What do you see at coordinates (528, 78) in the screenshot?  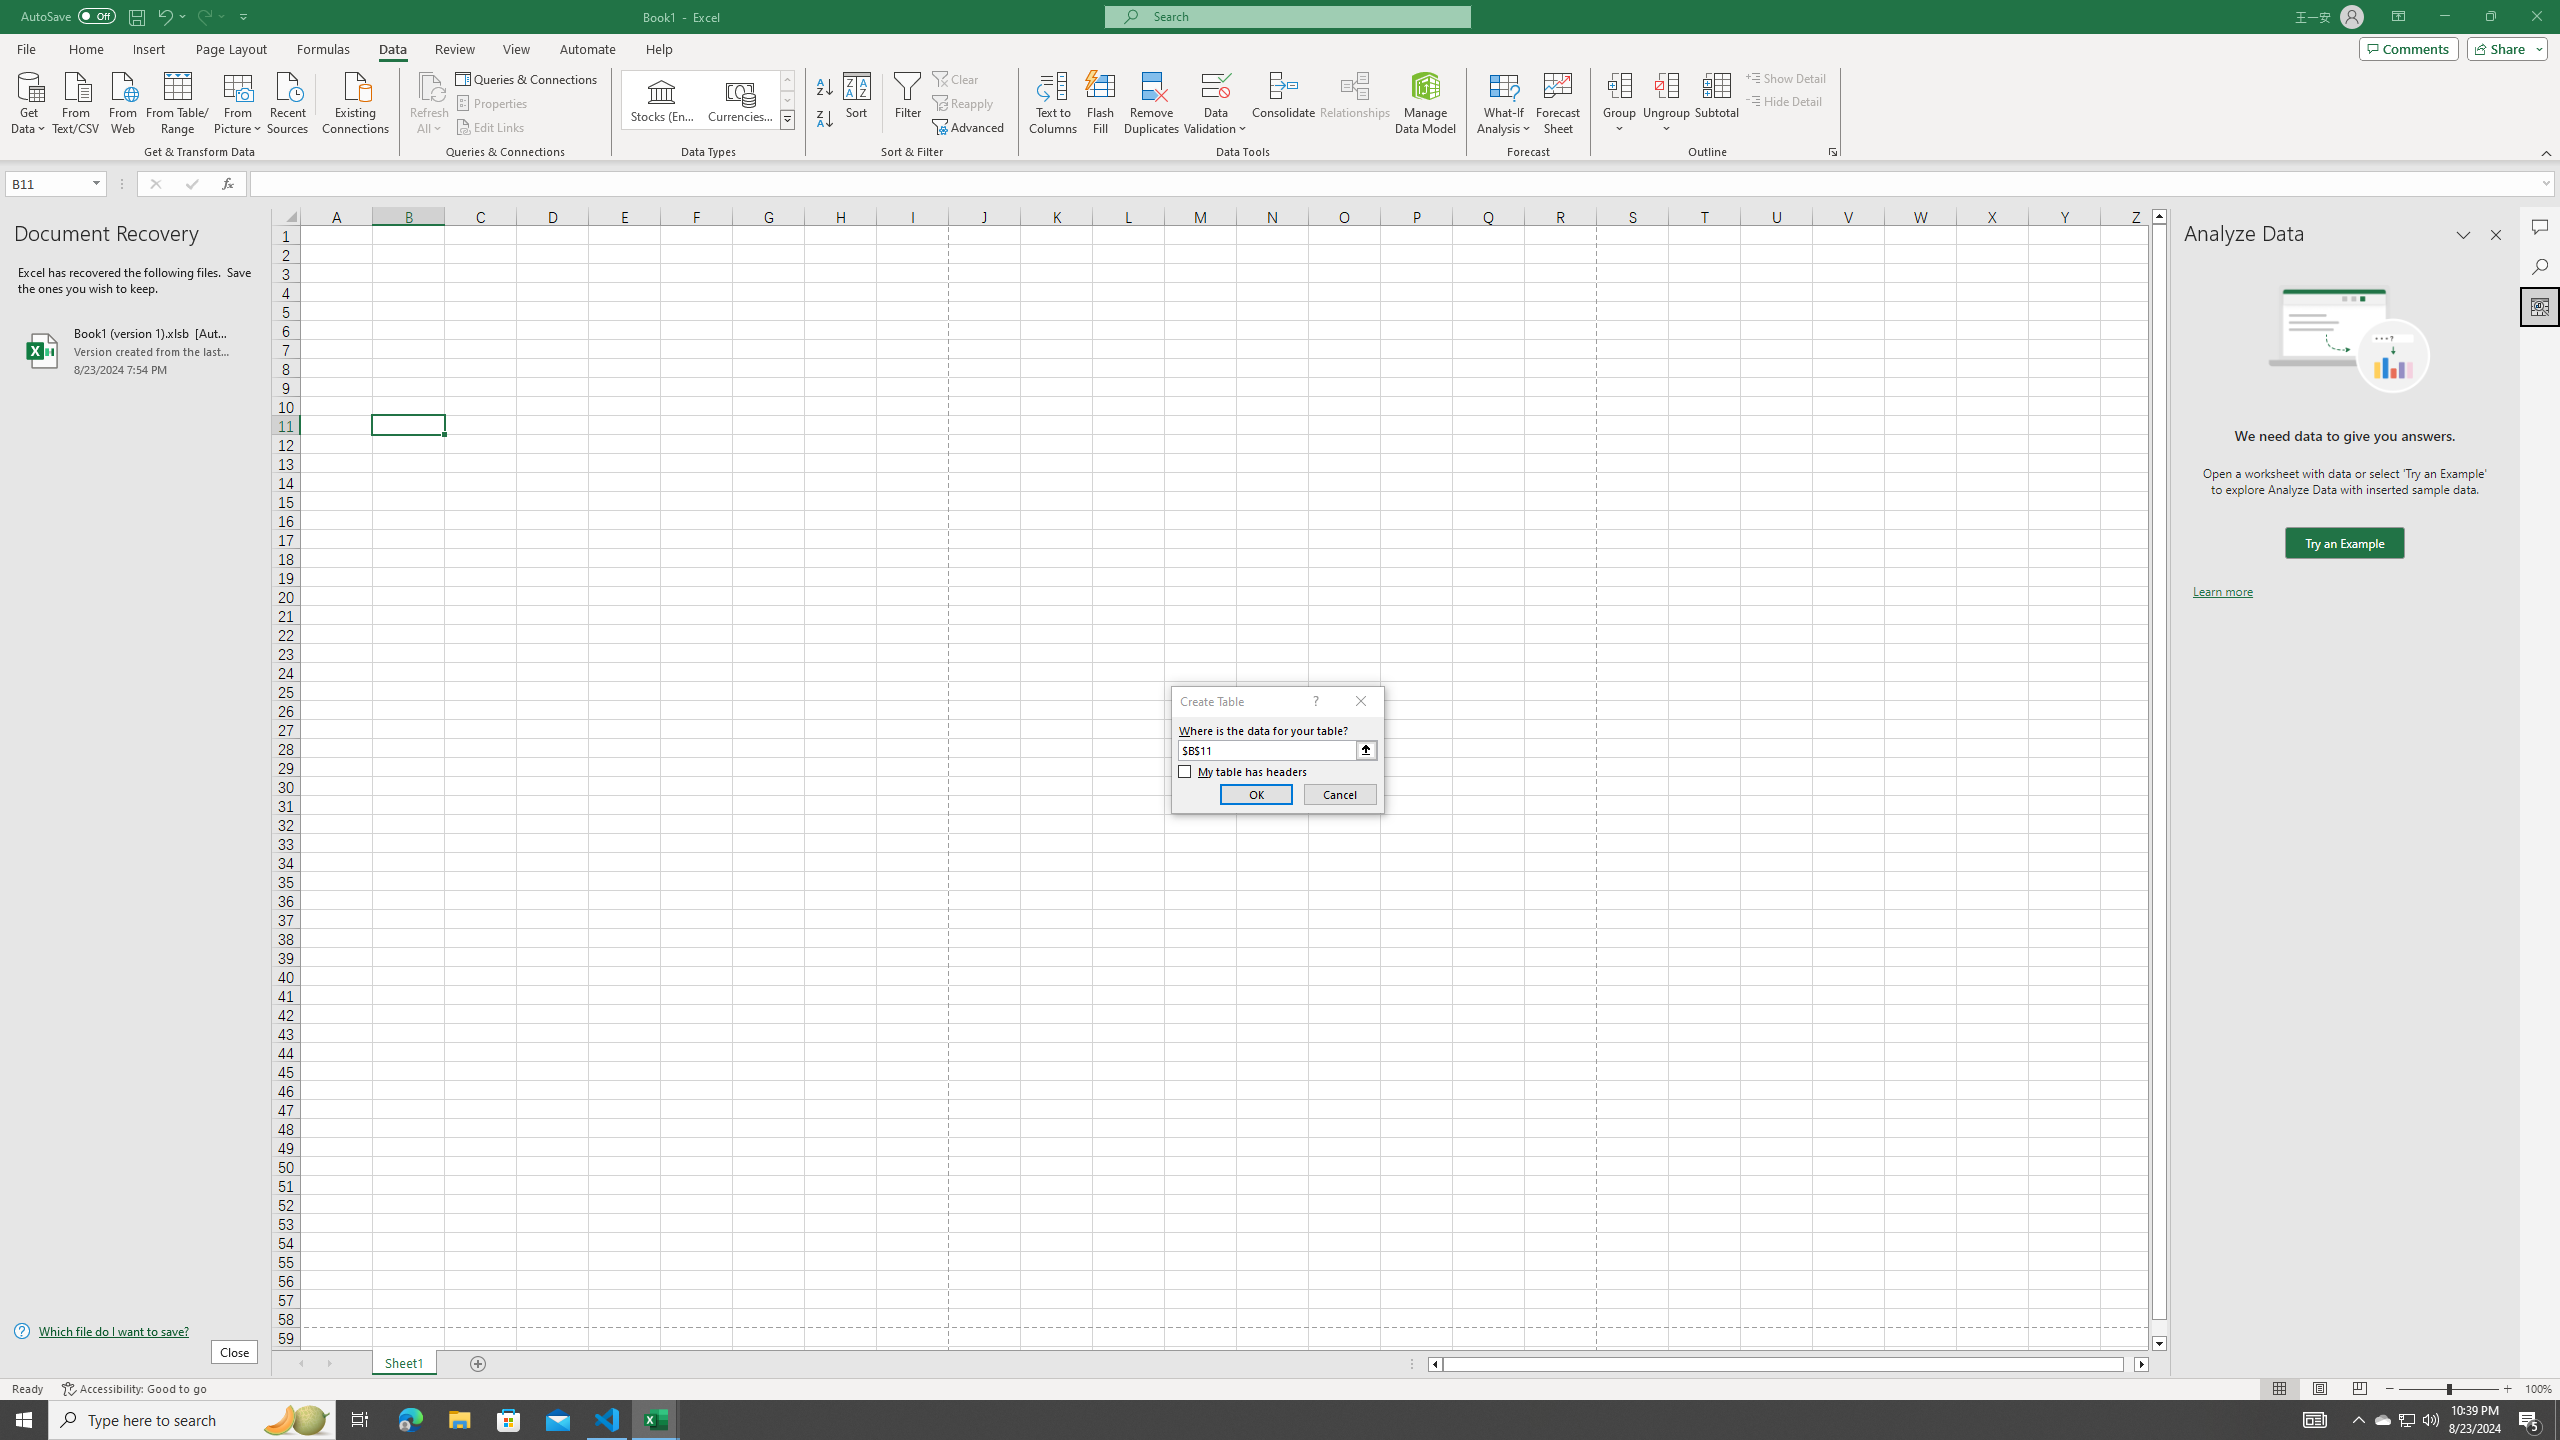 I see `Queries & Connections` at bounding box center [528, 78].